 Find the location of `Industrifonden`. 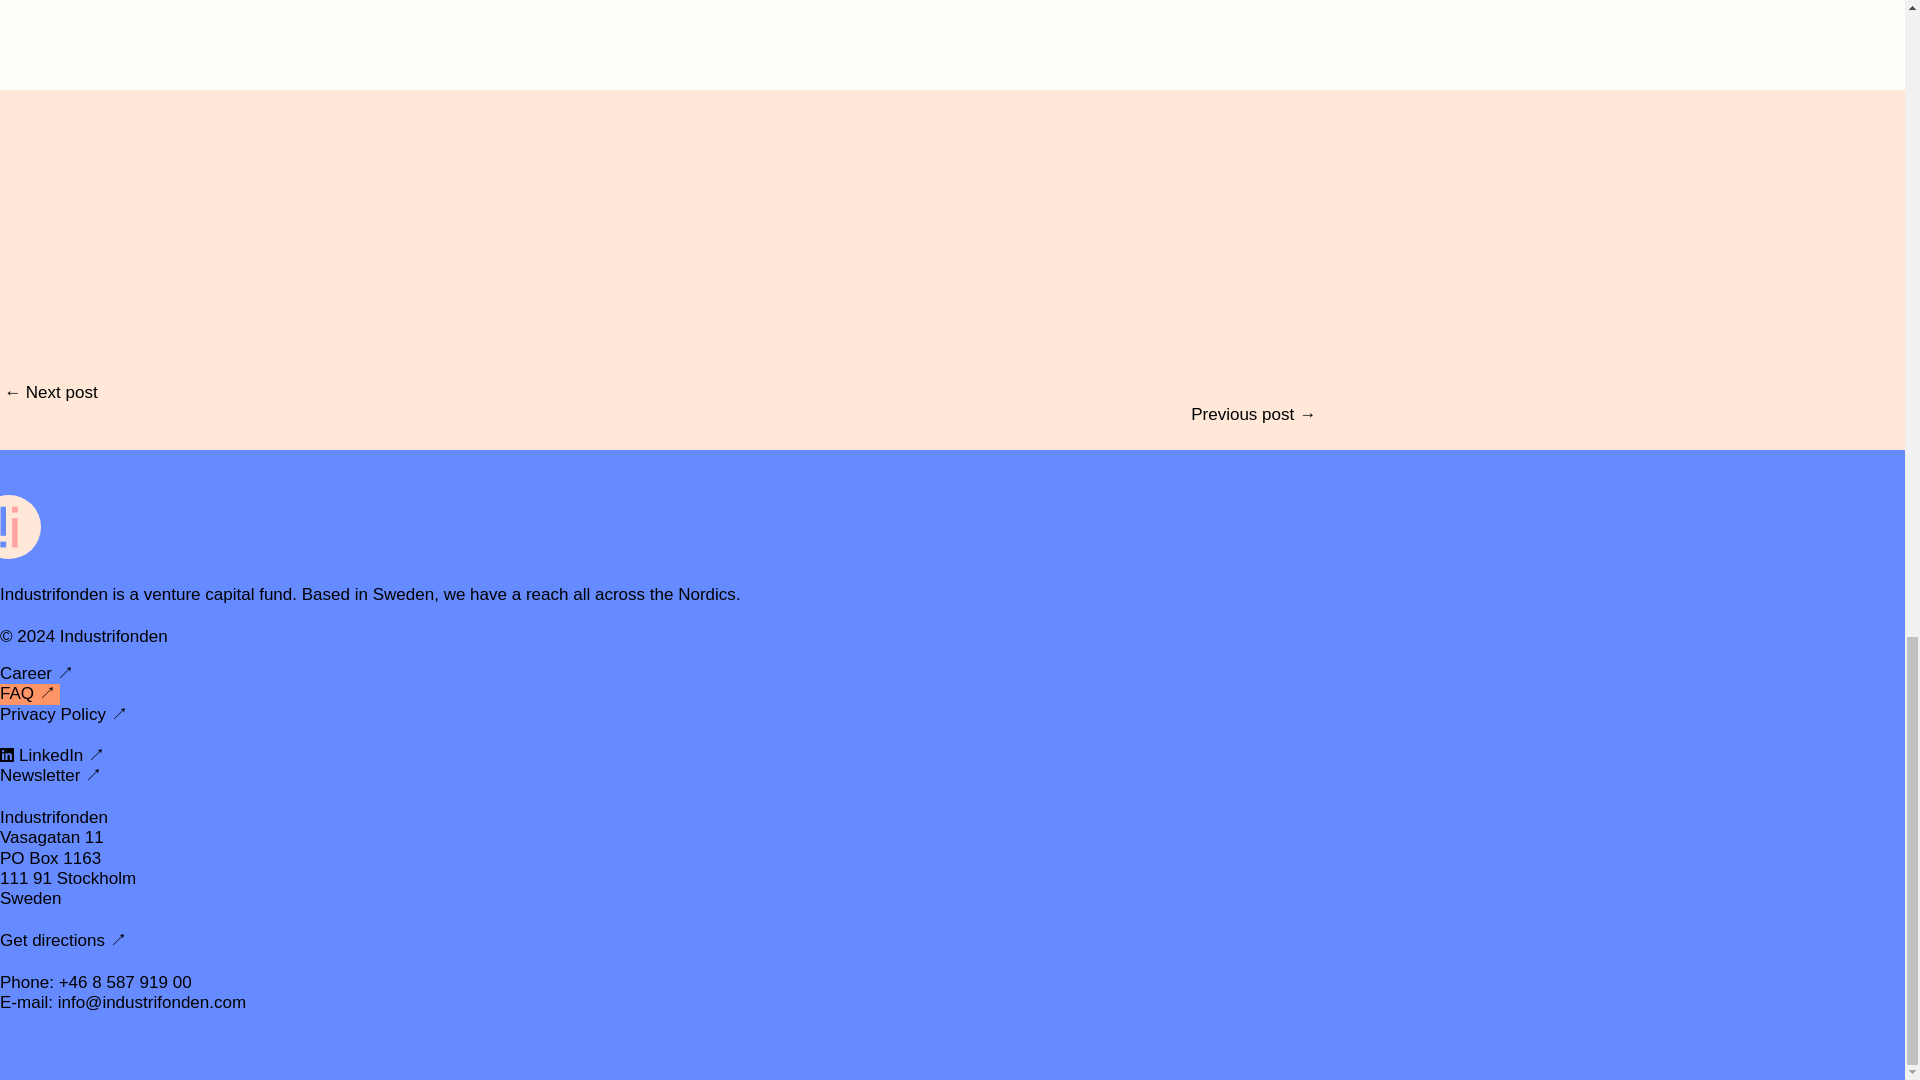

Industrifonden is located at coordinates (20, 574).